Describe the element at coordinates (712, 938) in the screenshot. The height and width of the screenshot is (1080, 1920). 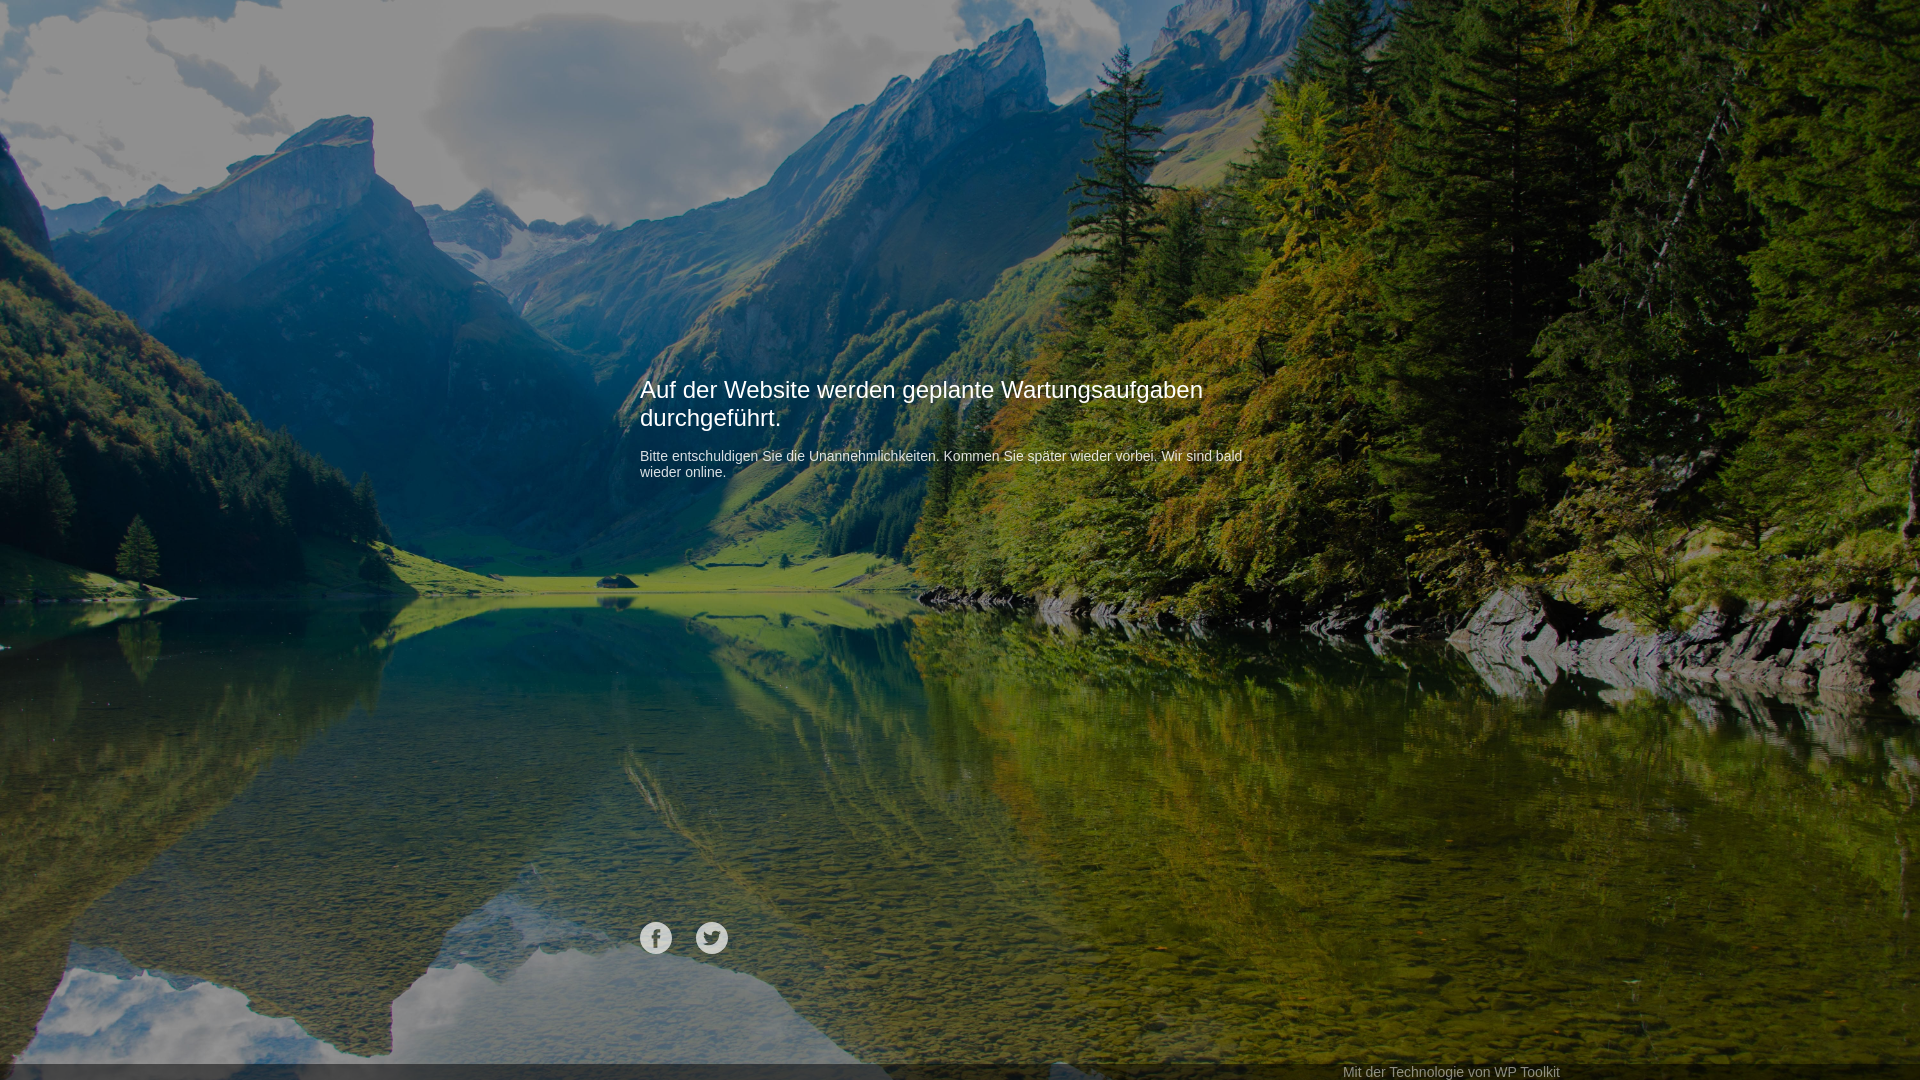
I see `Twitter` at that location.